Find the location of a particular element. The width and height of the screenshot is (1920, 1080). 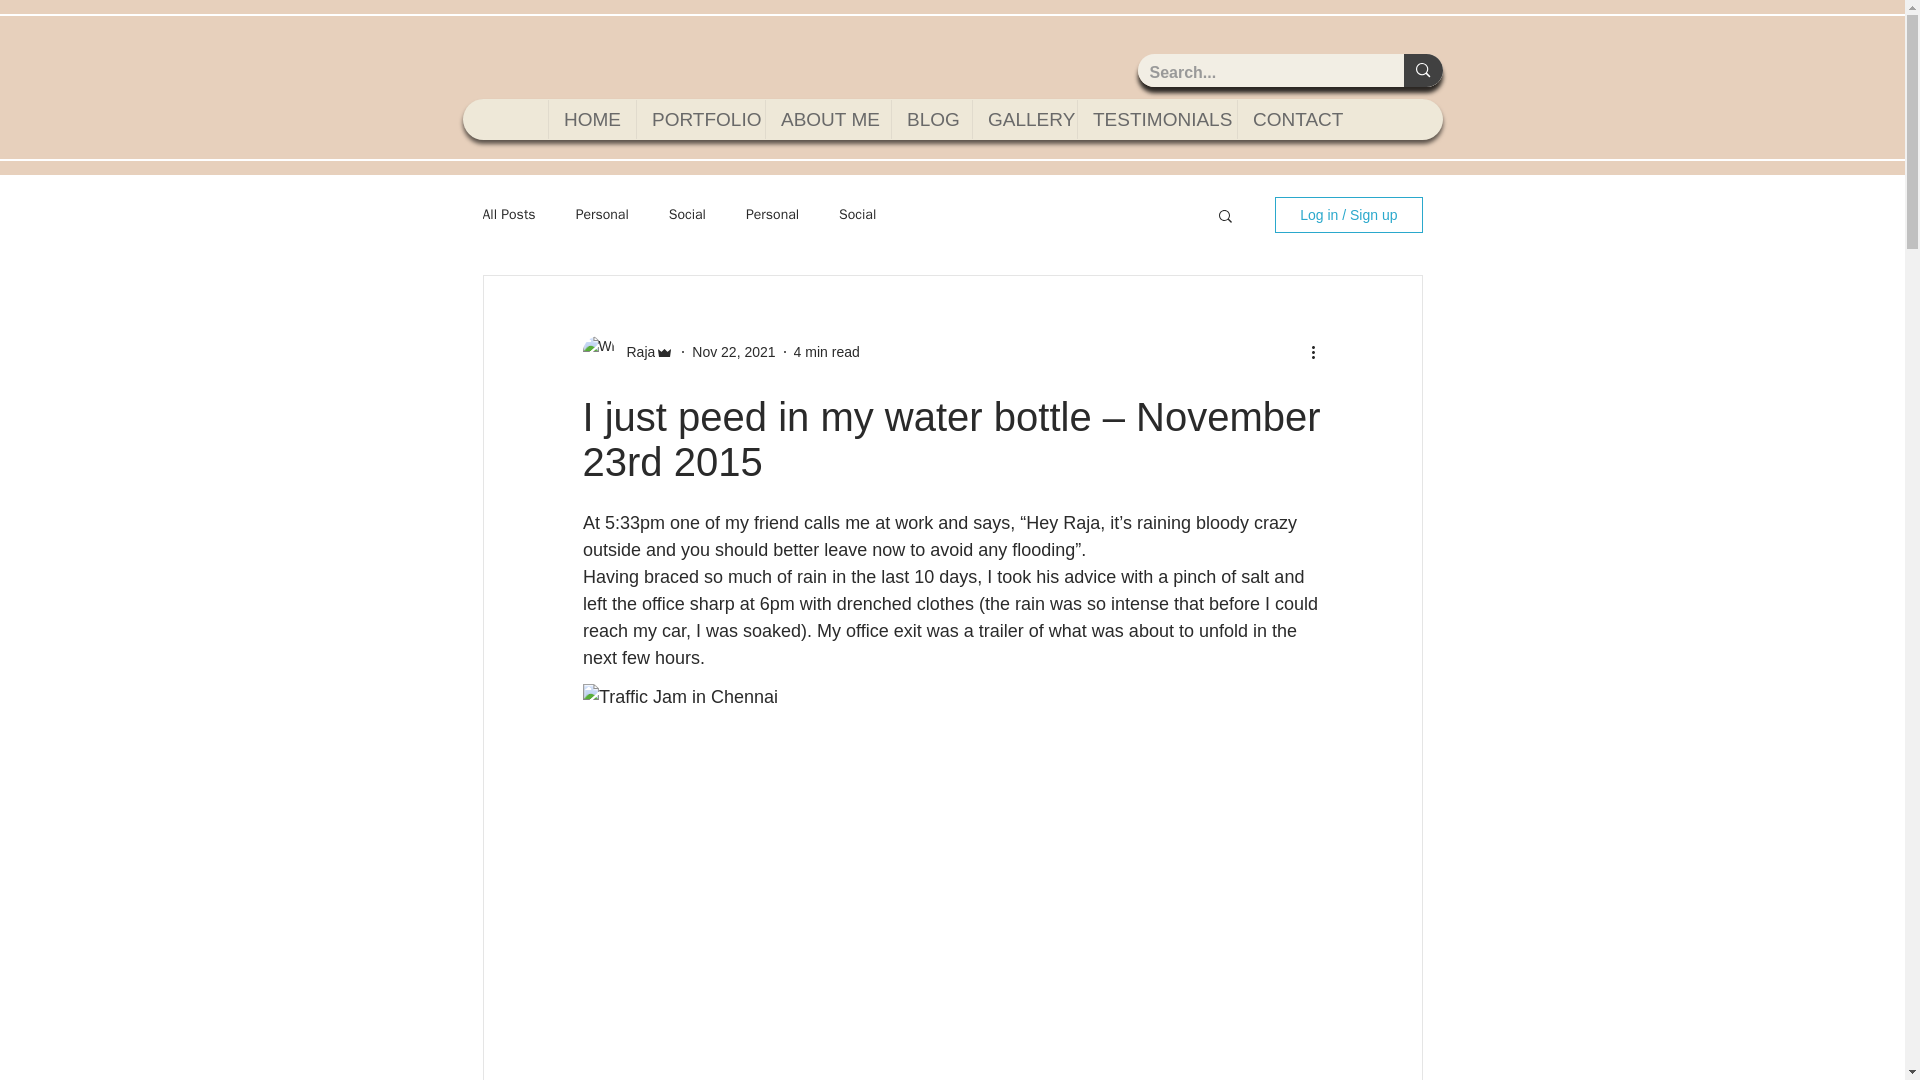

Raja is located at coordinates (634, 352).